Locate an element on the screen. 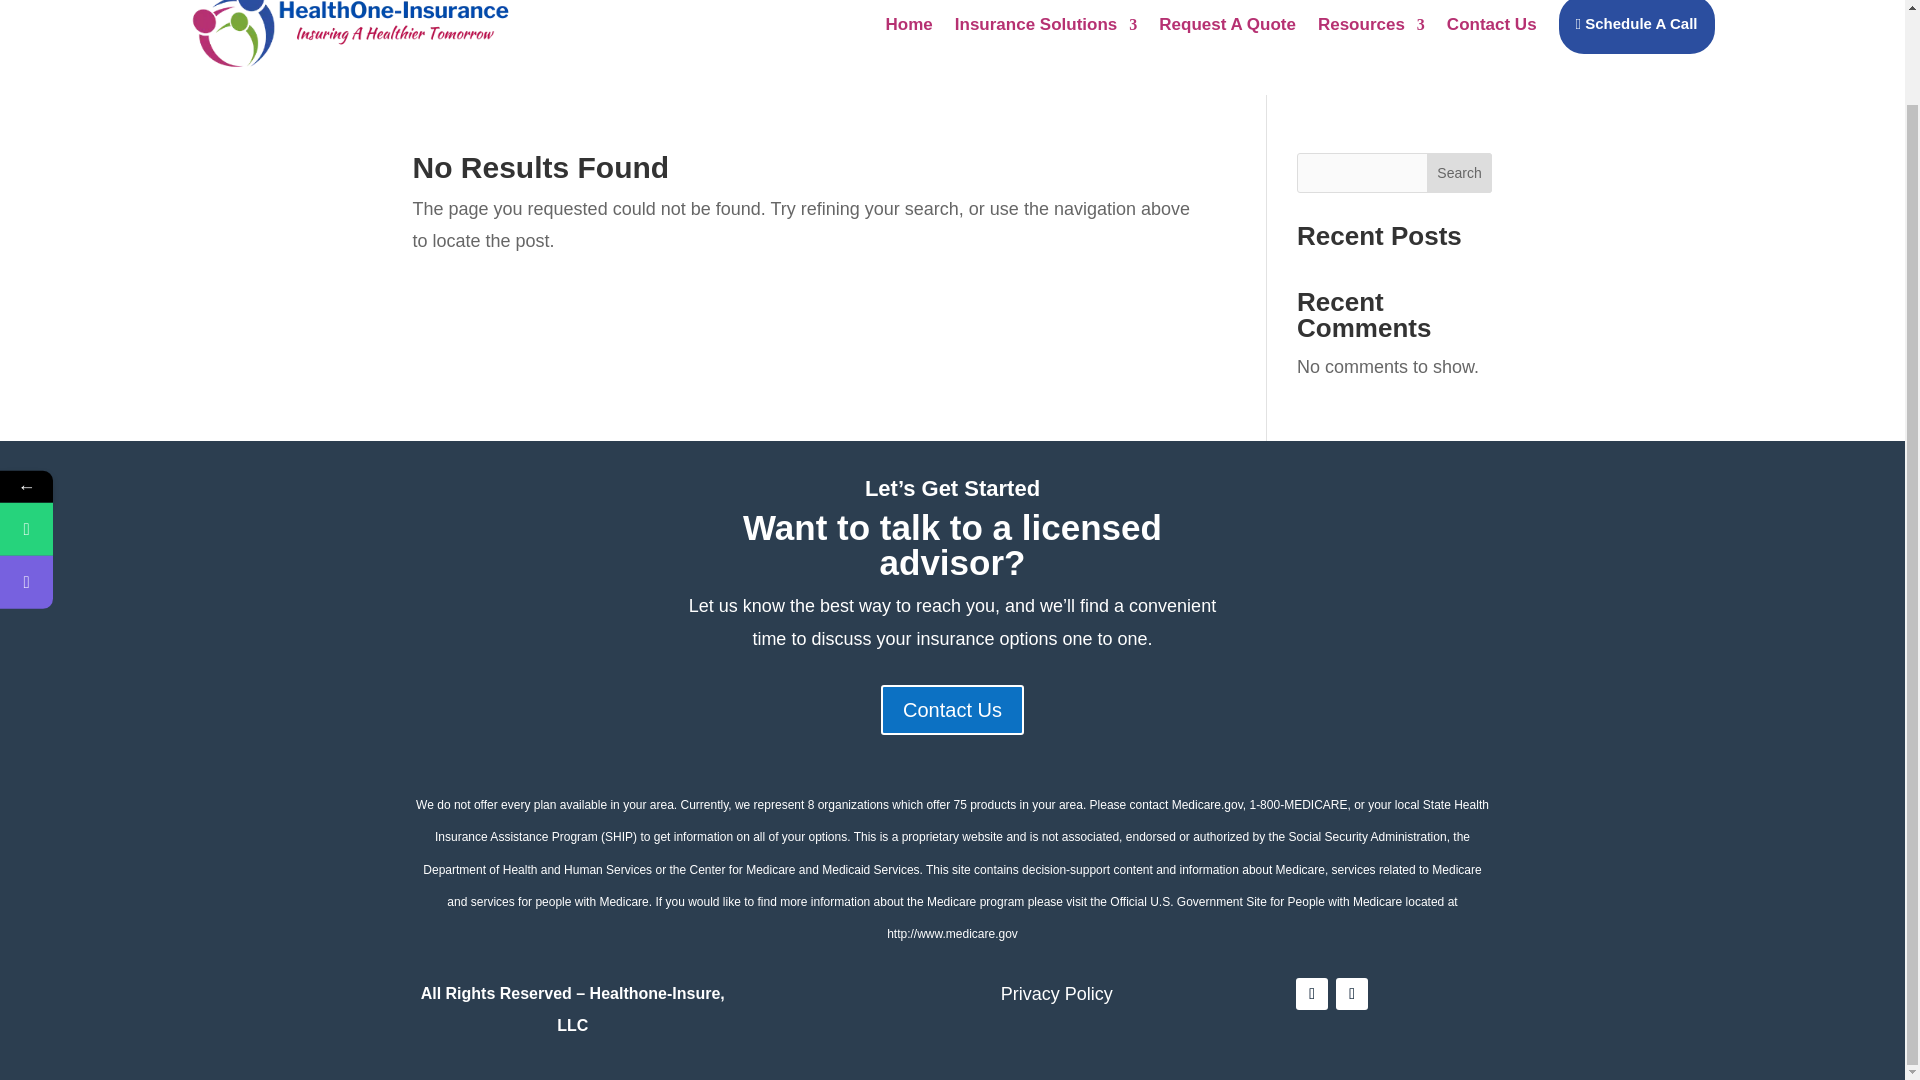 The height and width of the screenshot is (1080, 1920). Schedule A Call is located at coordinates (122, 480).